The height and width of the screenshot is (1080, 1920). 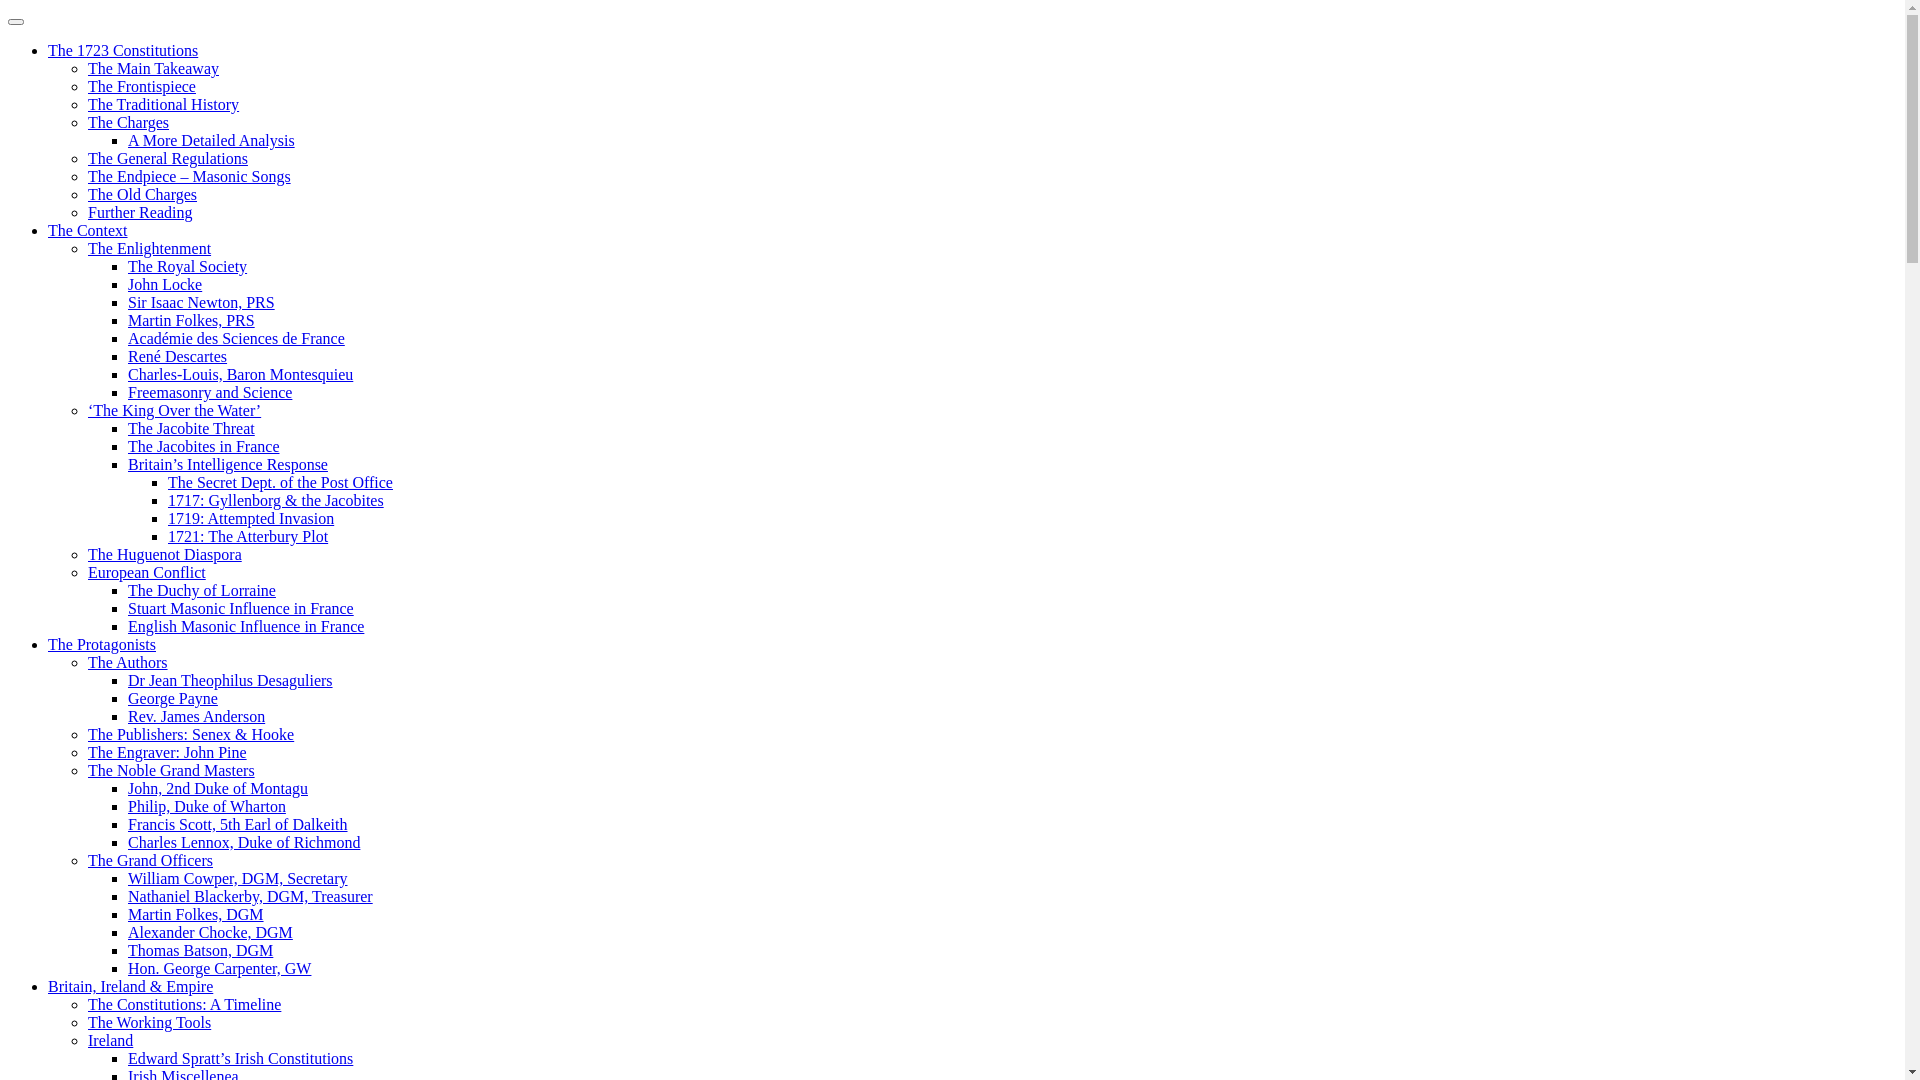 I want to click on The 1723 Constitutions, so click(x=123, y=50).